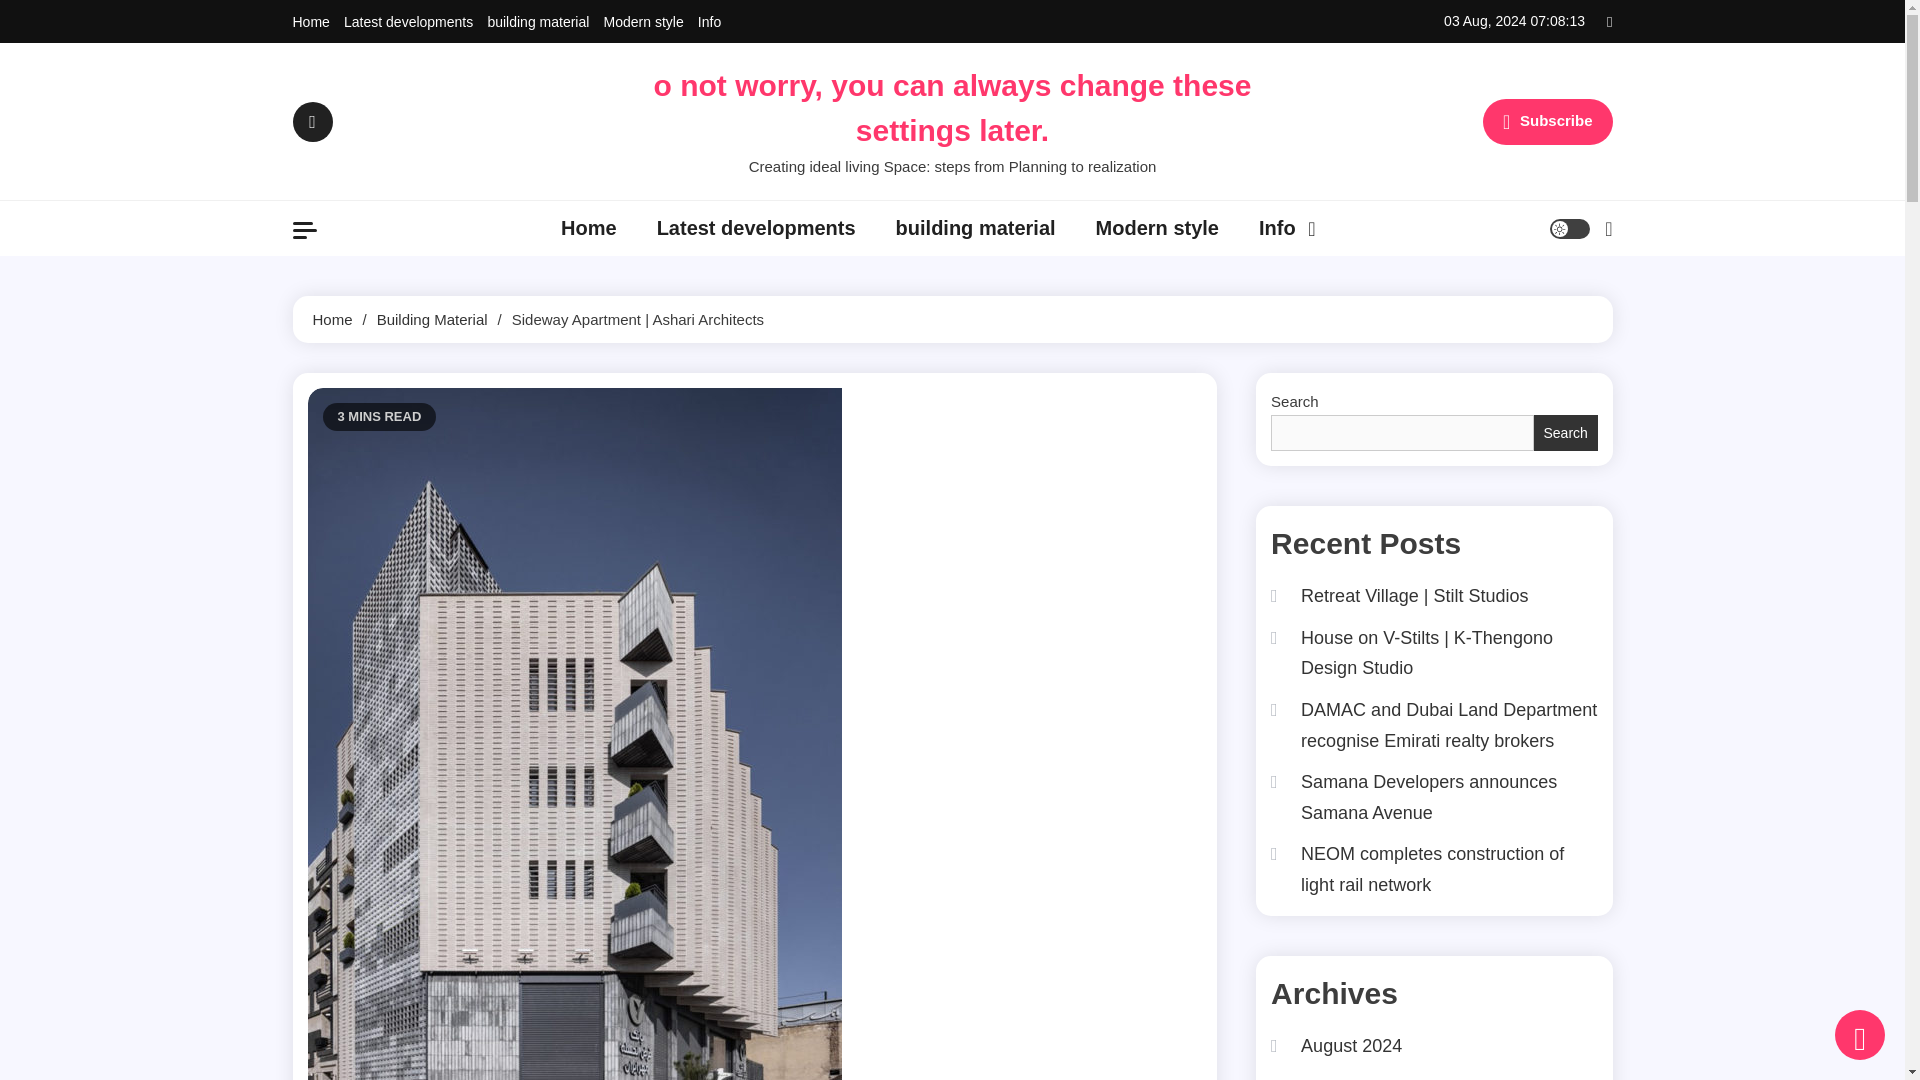 Image resolution: width=1920 pixels, height=1080 pixels. What do you see at coordinates (756, 228) in the screenshot?
I see `Latest developments` at bounding box center [756, 228].